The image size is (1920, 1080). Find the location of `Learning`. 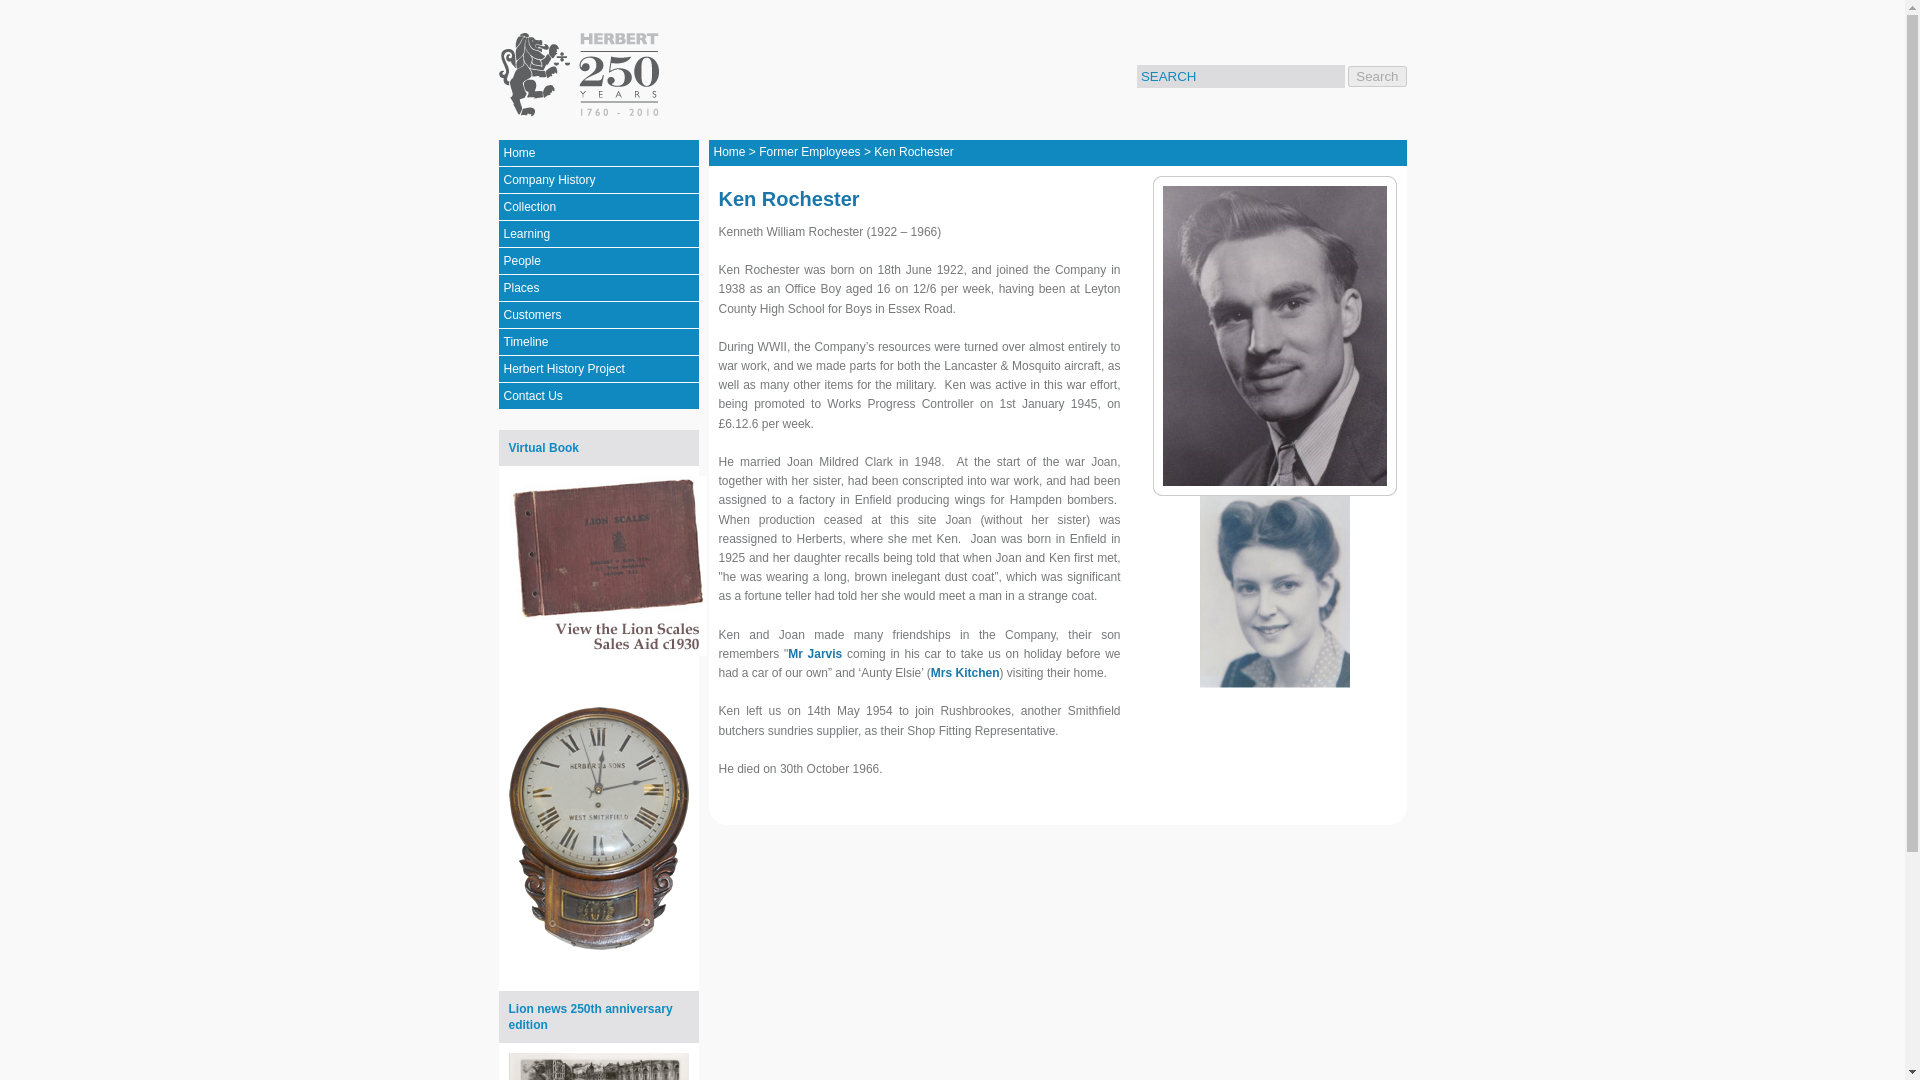

Learning is located at coordinates (598, 234).